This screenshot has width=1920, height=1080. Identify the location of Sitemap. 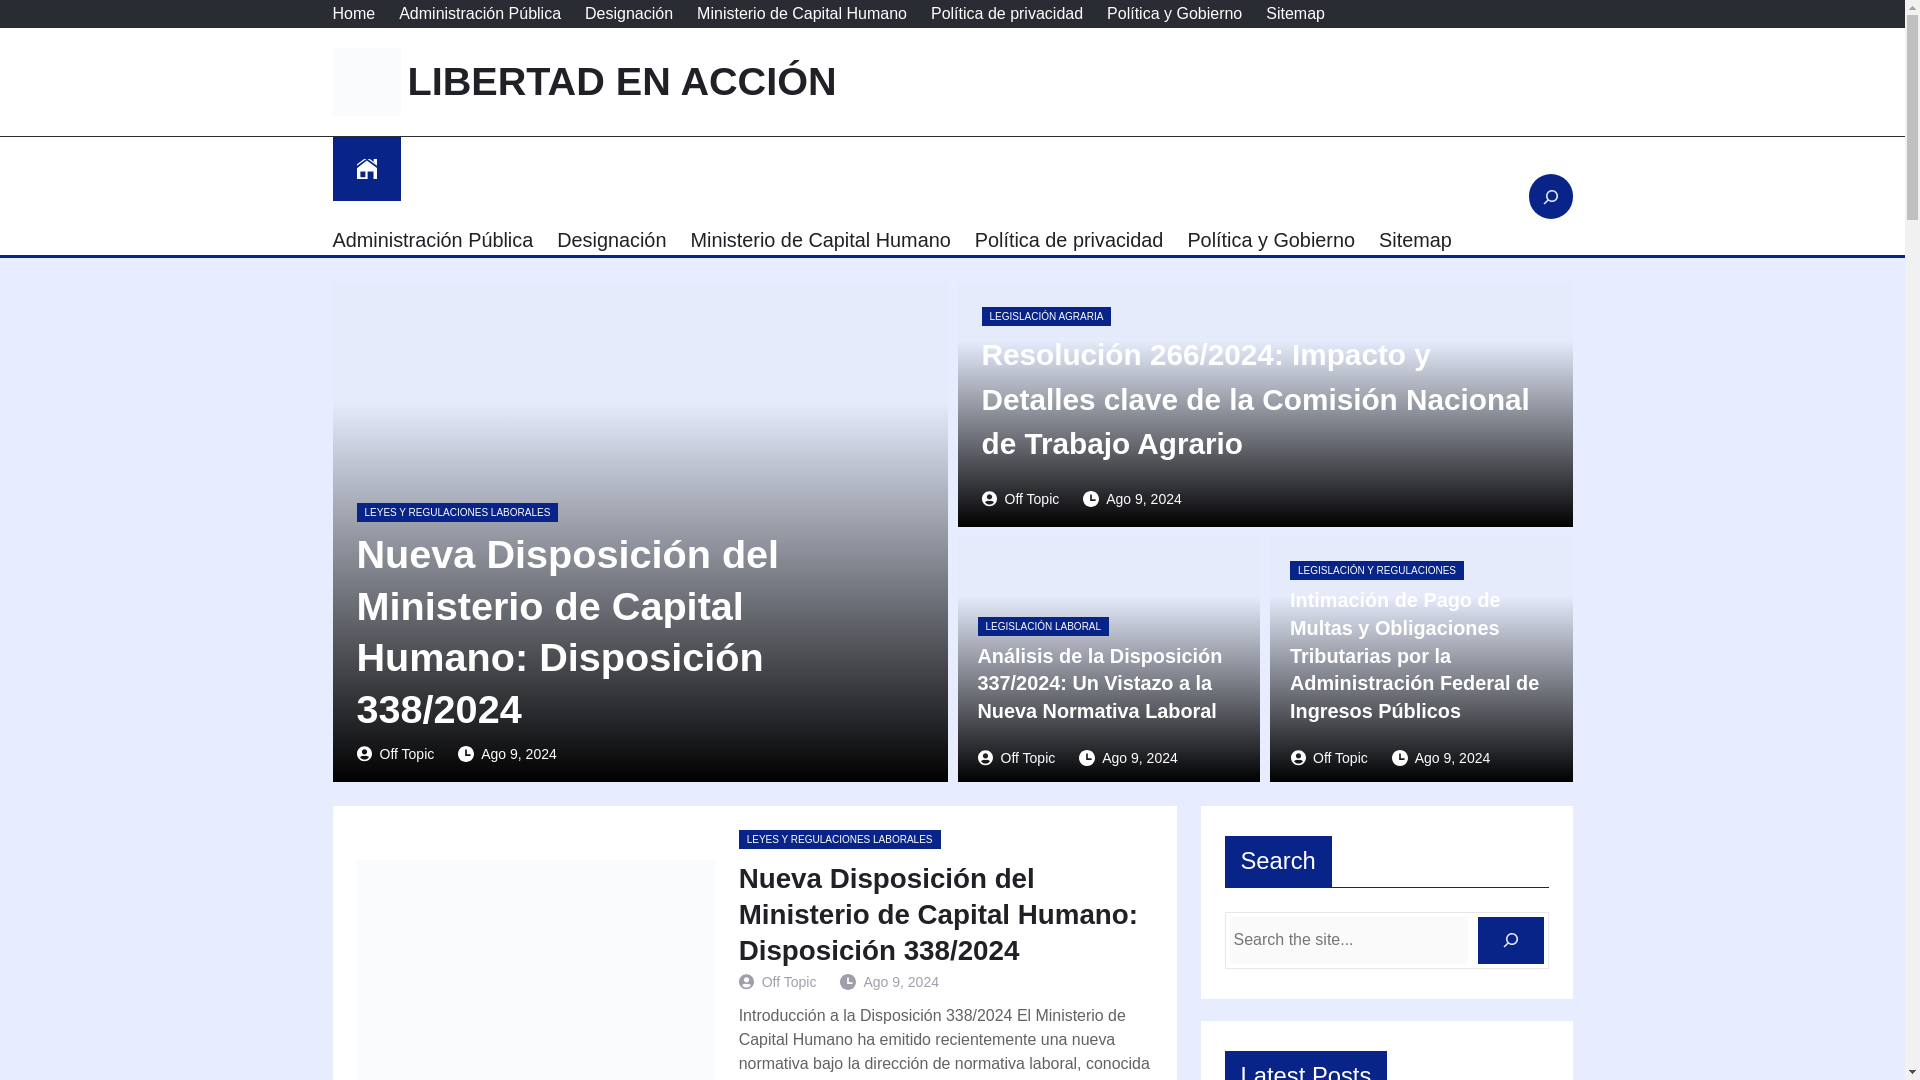
(1414, 239).